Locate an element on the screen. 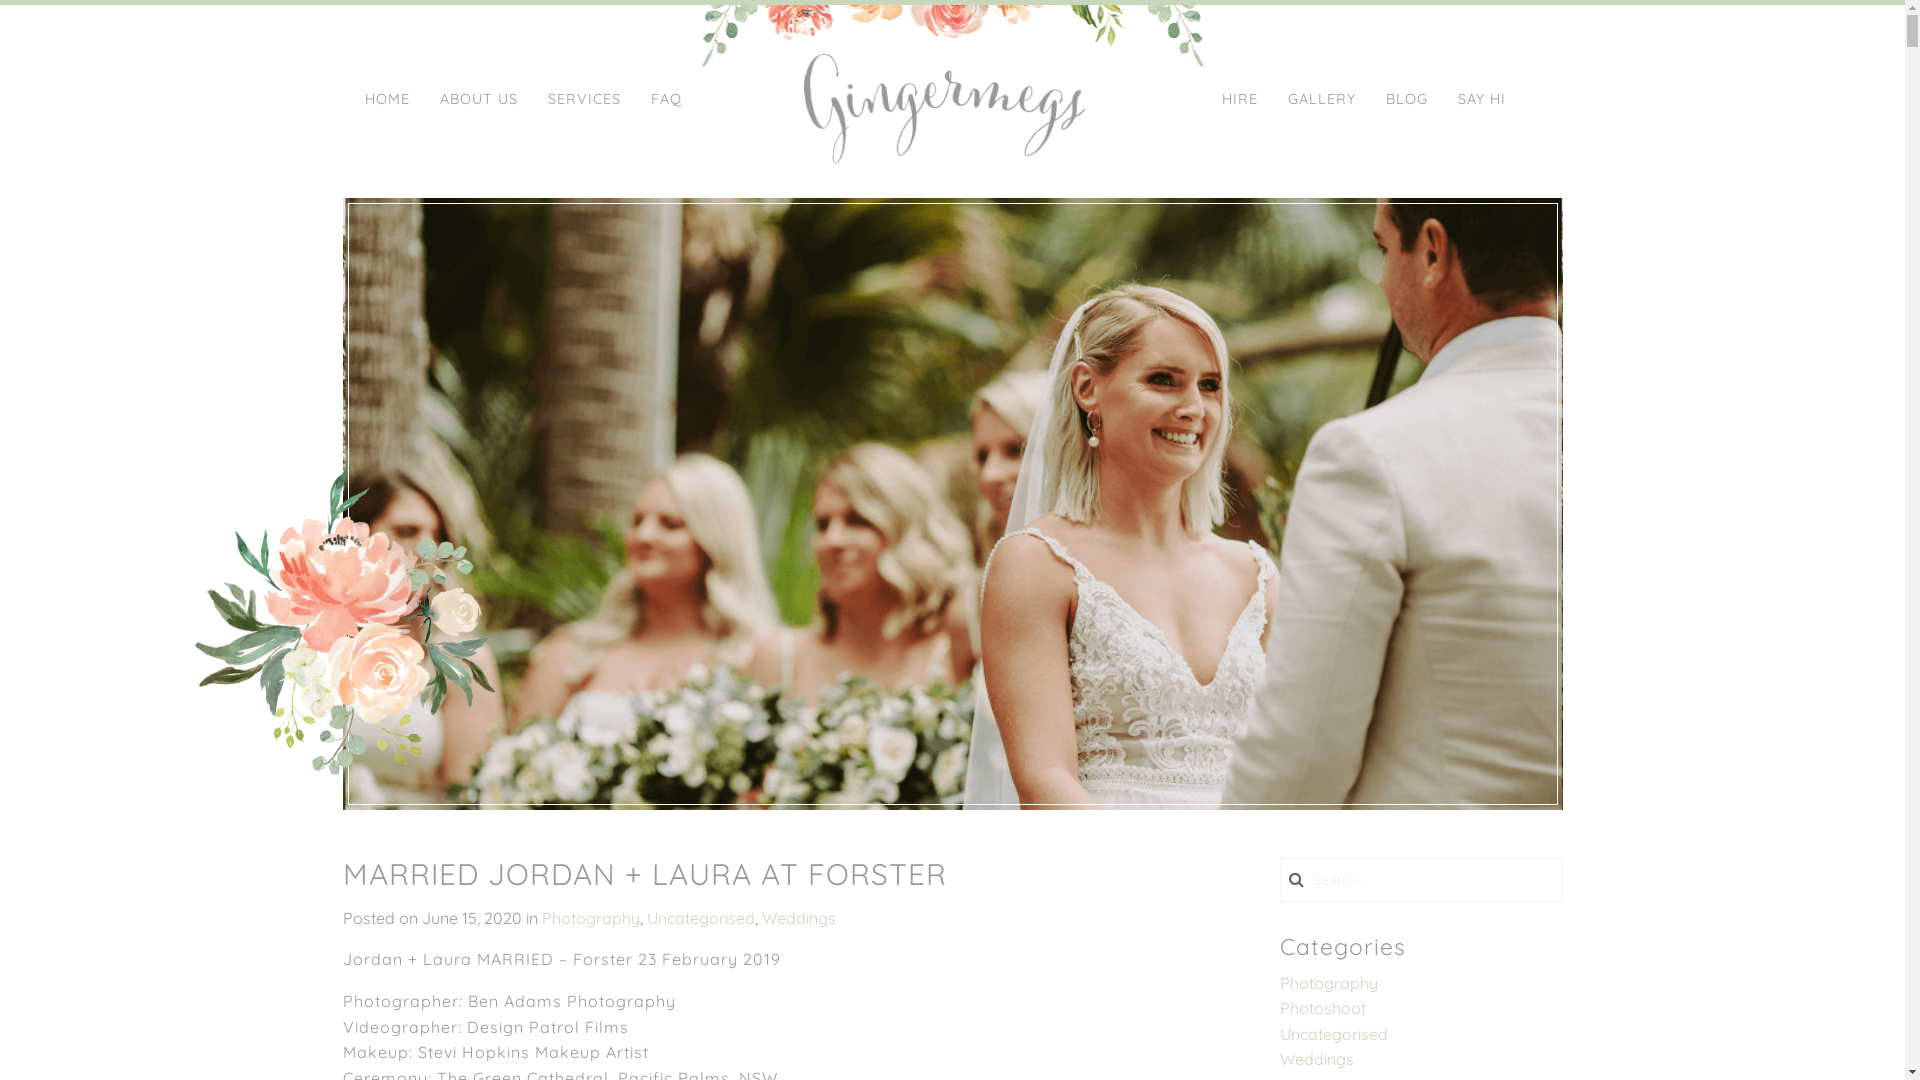  Photography is located at coordinates (1329, 982).